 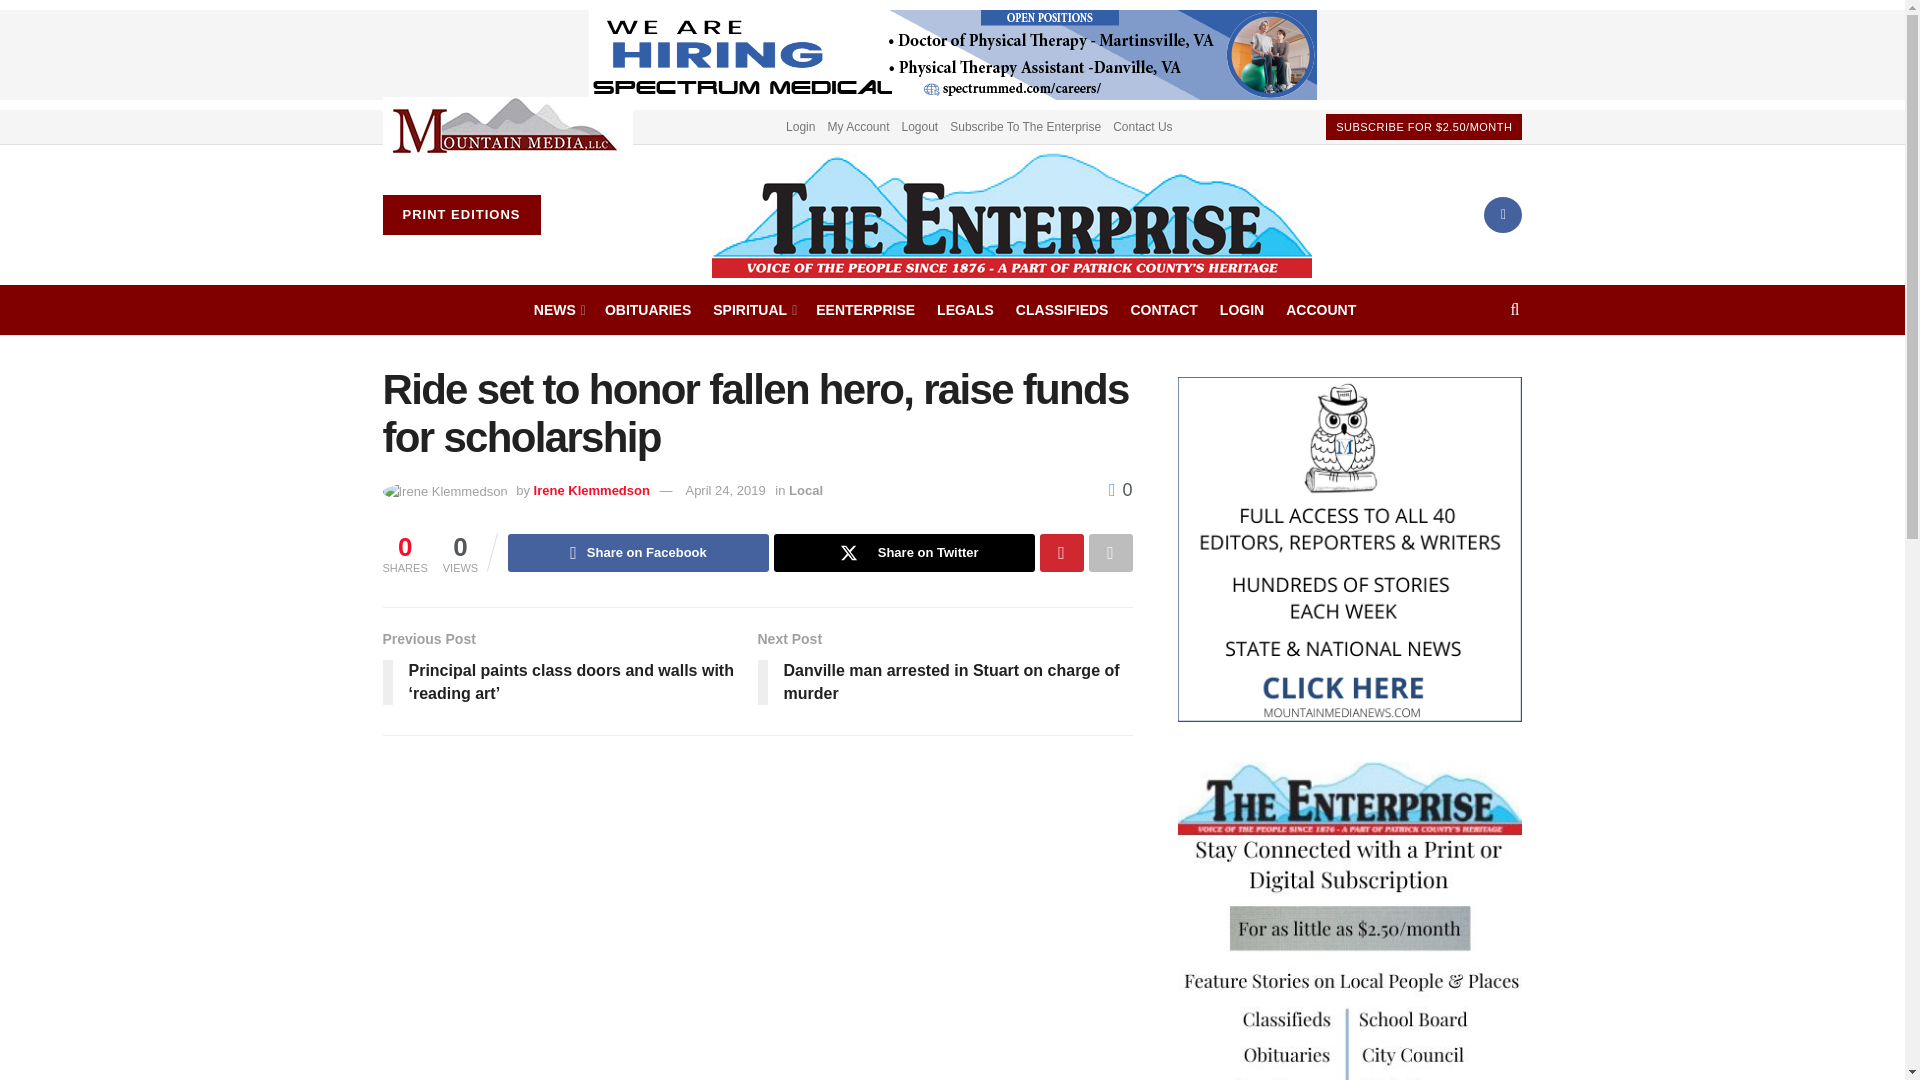 What do you see at coordinates (1062, 310) in the screenshot?
I see `CLASSIFIEDS` at bounding box center [1062, 310].